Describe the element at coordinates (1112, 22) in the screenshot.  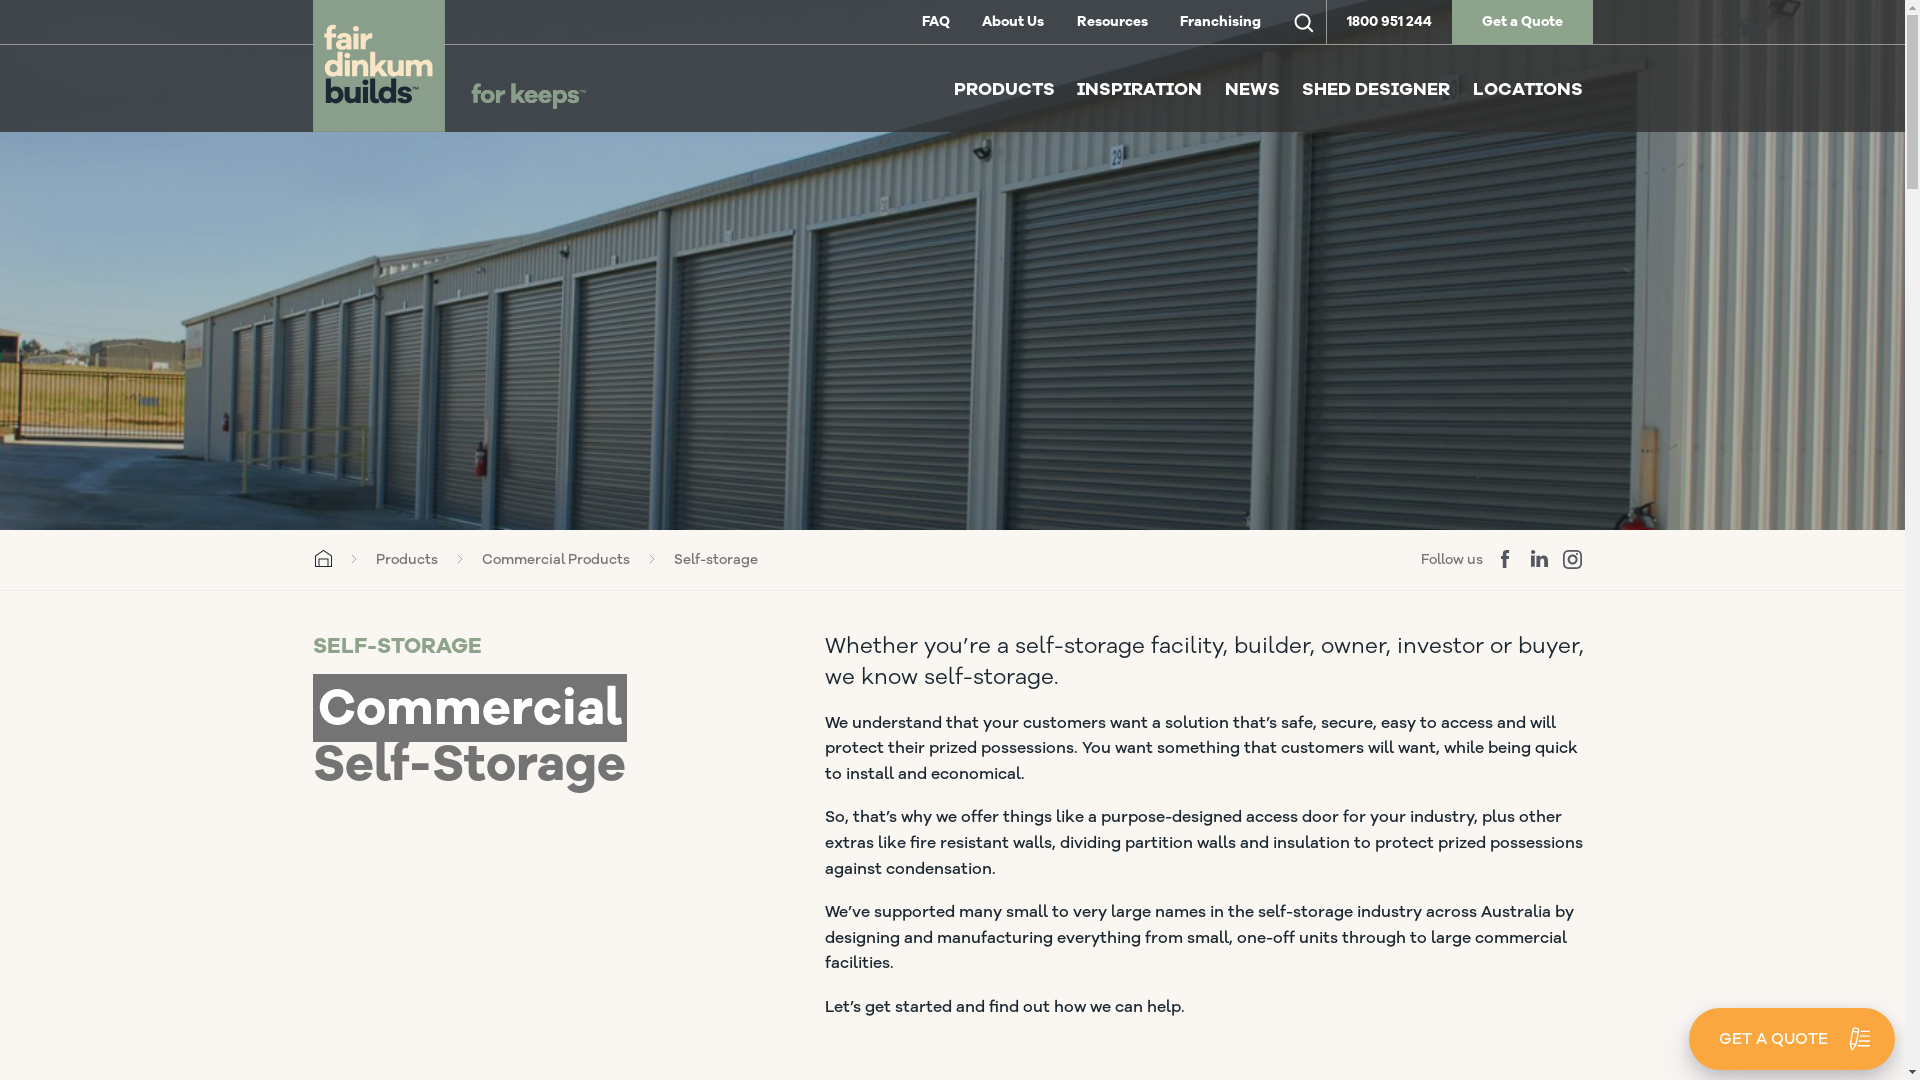
I see `Resources` at that location.